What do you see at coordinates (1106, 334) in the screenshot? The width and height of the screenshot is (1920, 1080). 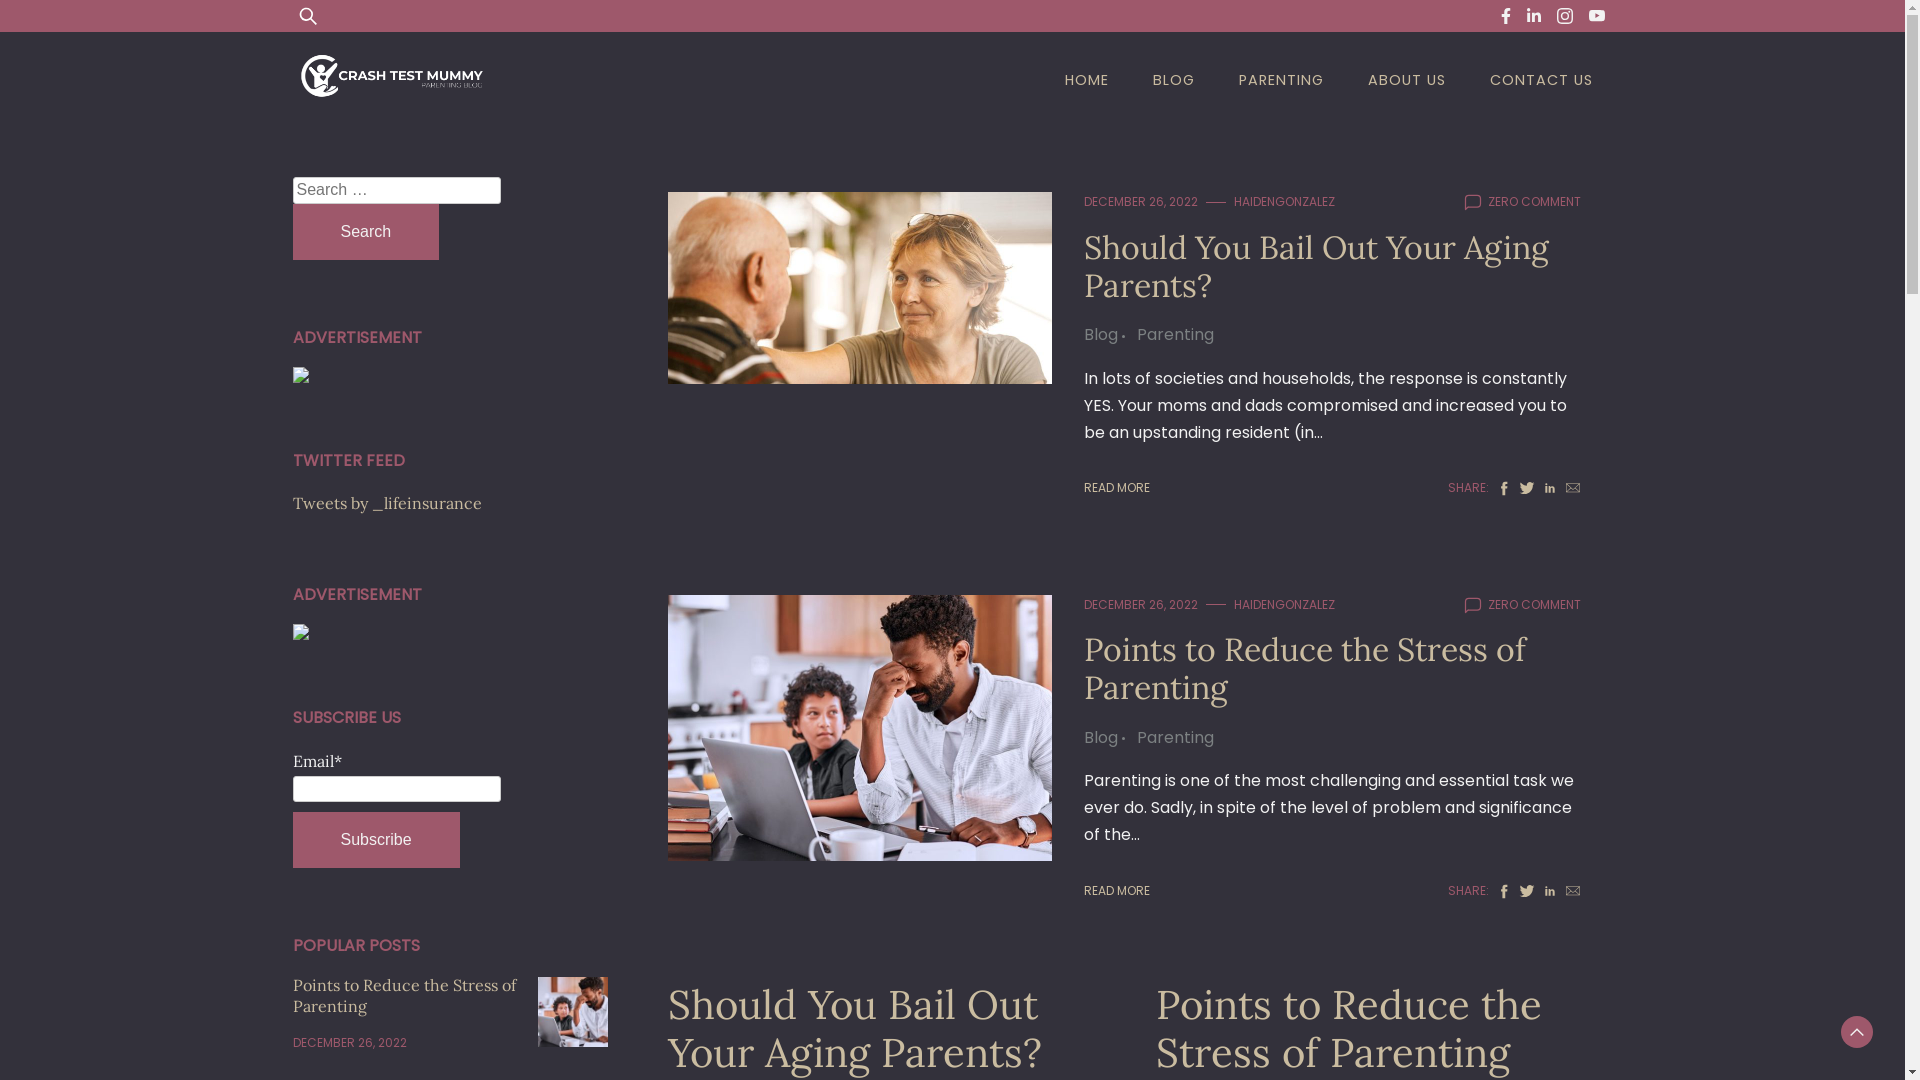 I see `Blog` at bounding box center [1106, 334].